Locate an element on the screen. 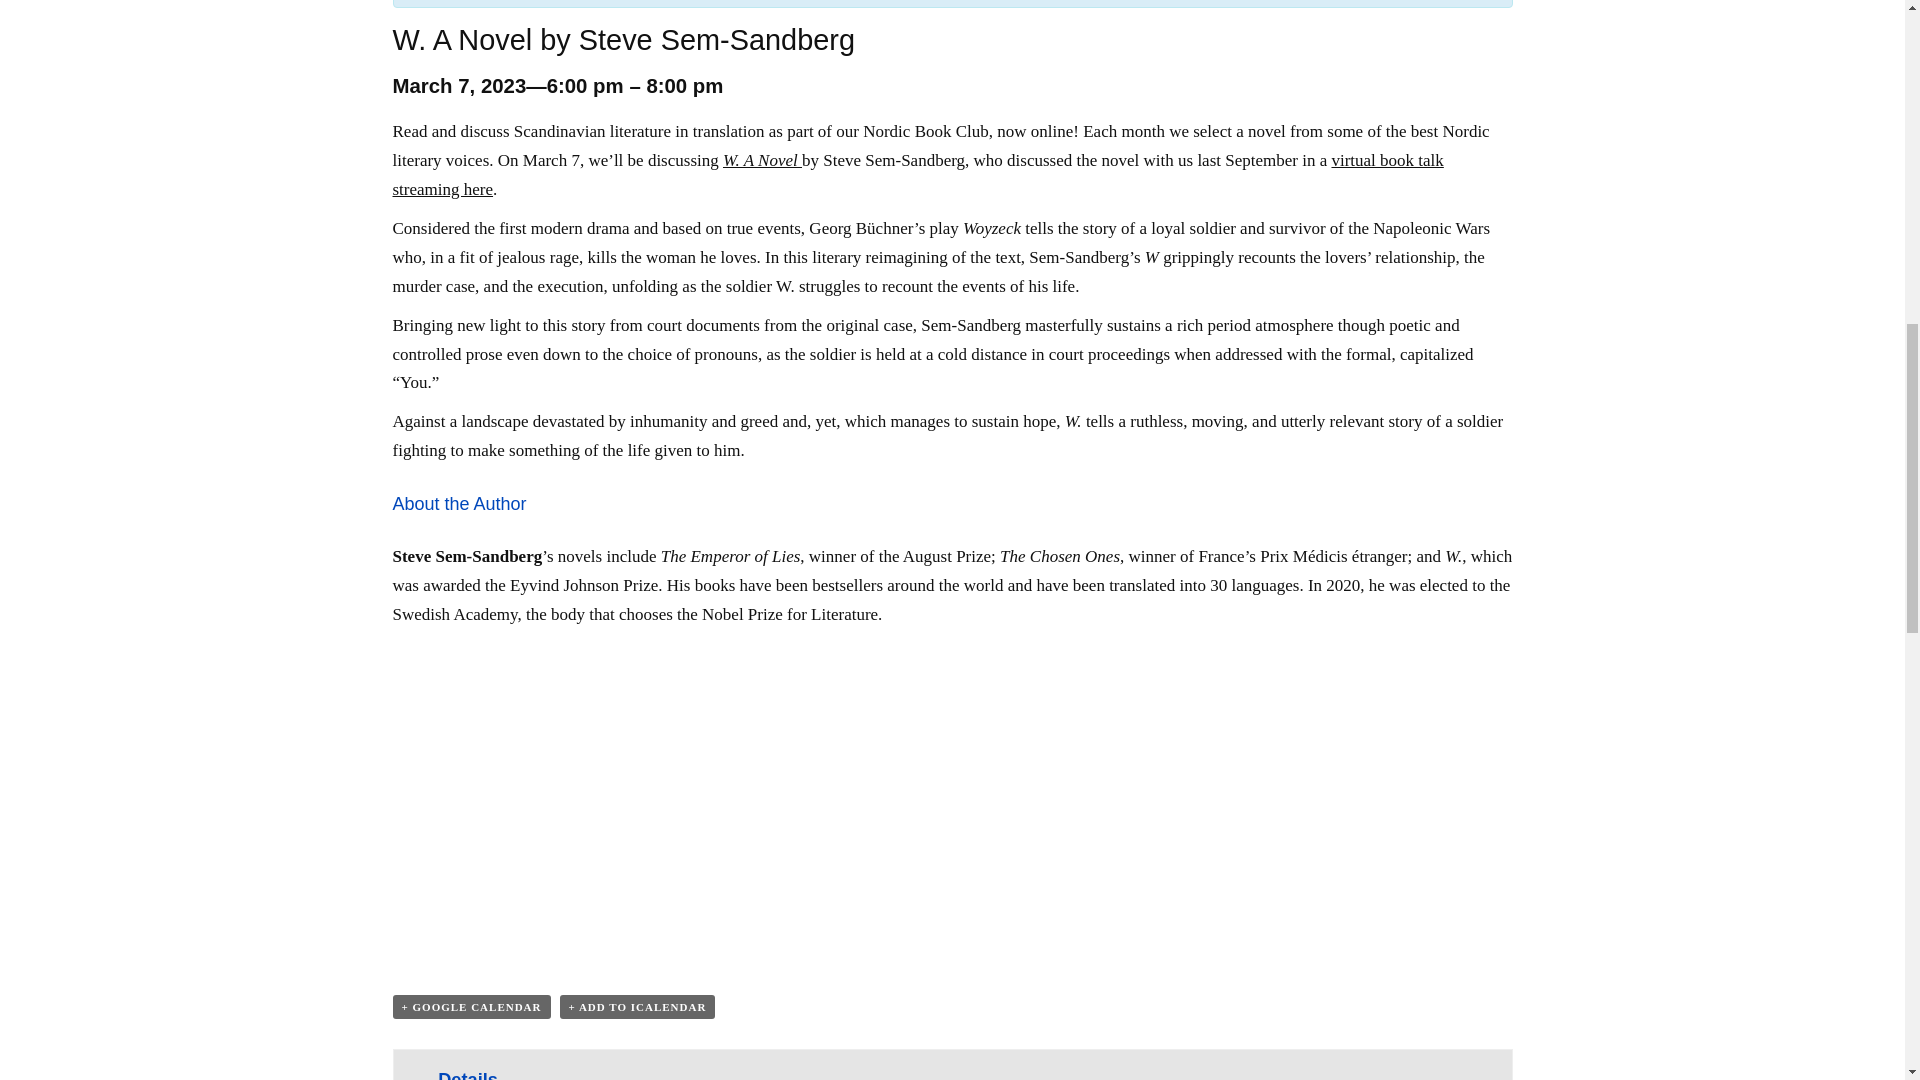  Add to Google Calendar is located at coordinates (470, 1006).